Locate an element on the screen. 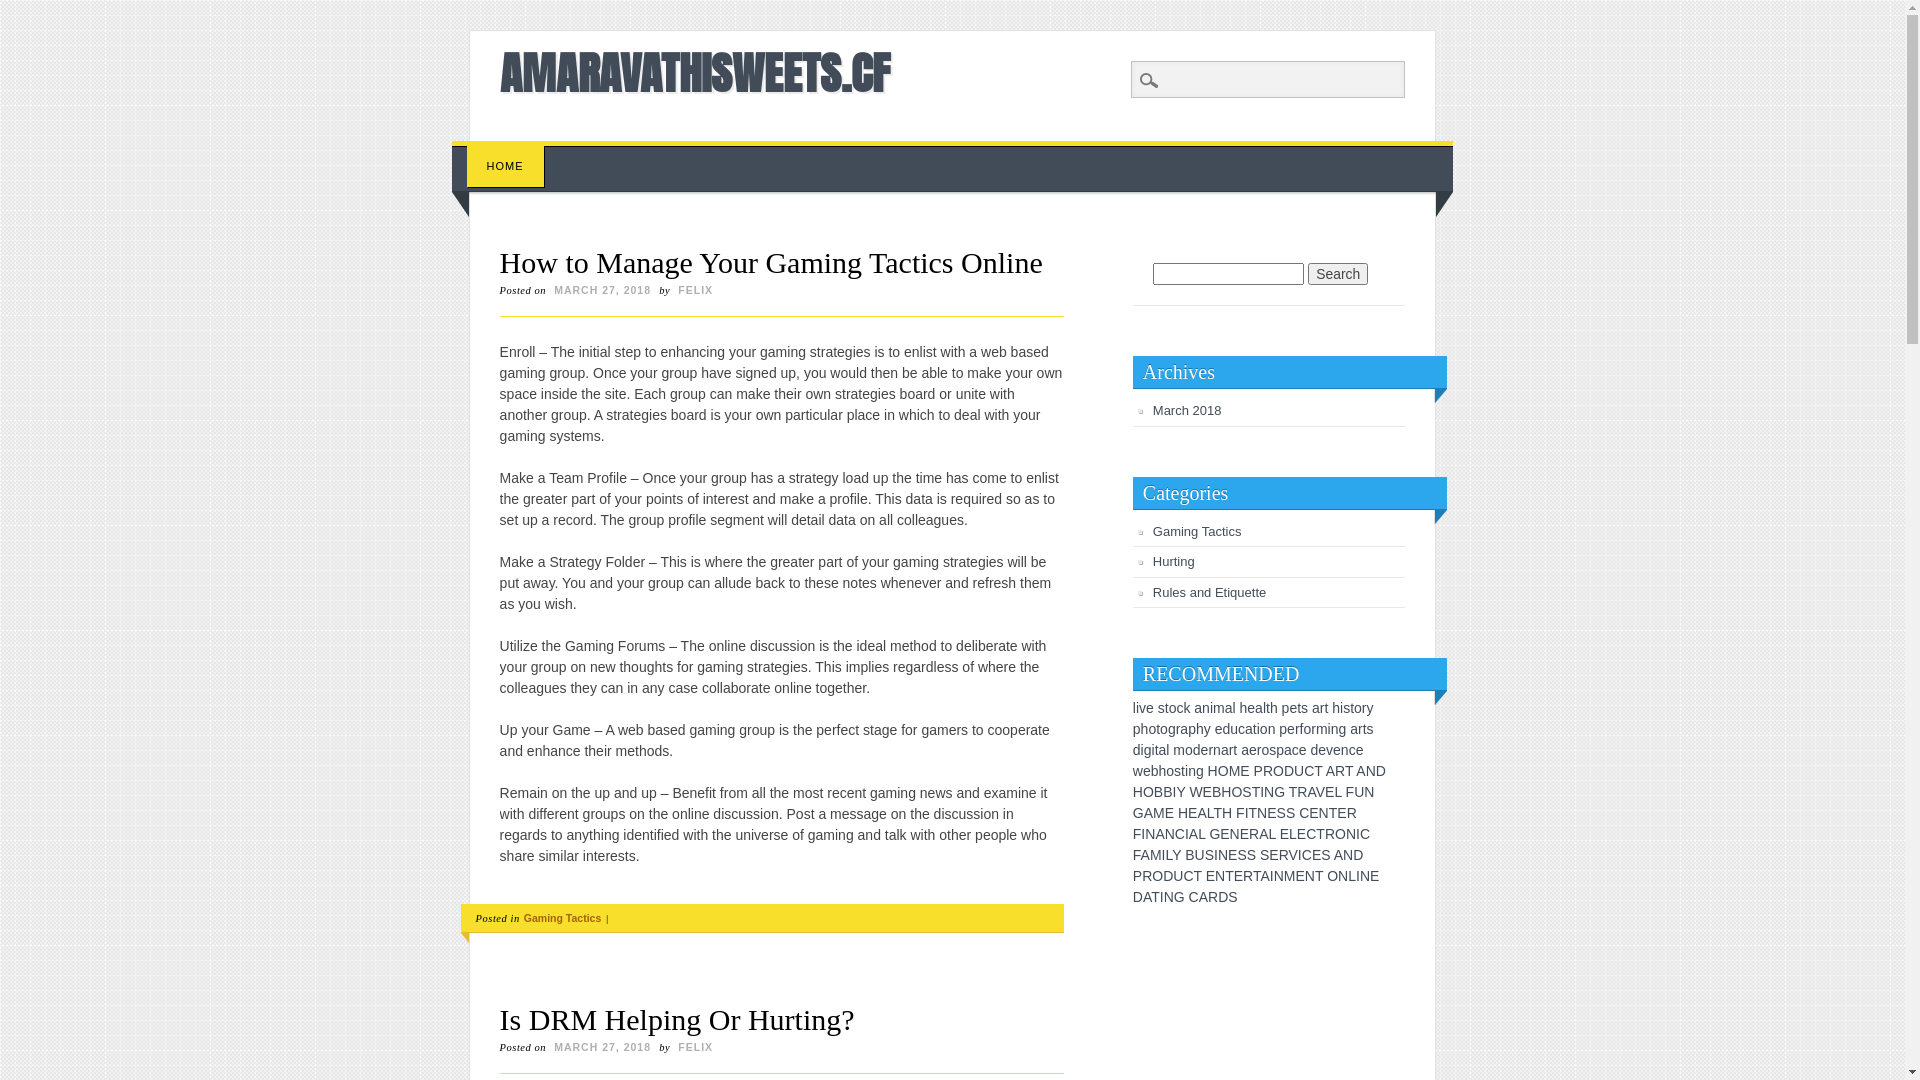 The width and height of the screenshot is (1920, 1080). R is located at coordinates (1268, 771).